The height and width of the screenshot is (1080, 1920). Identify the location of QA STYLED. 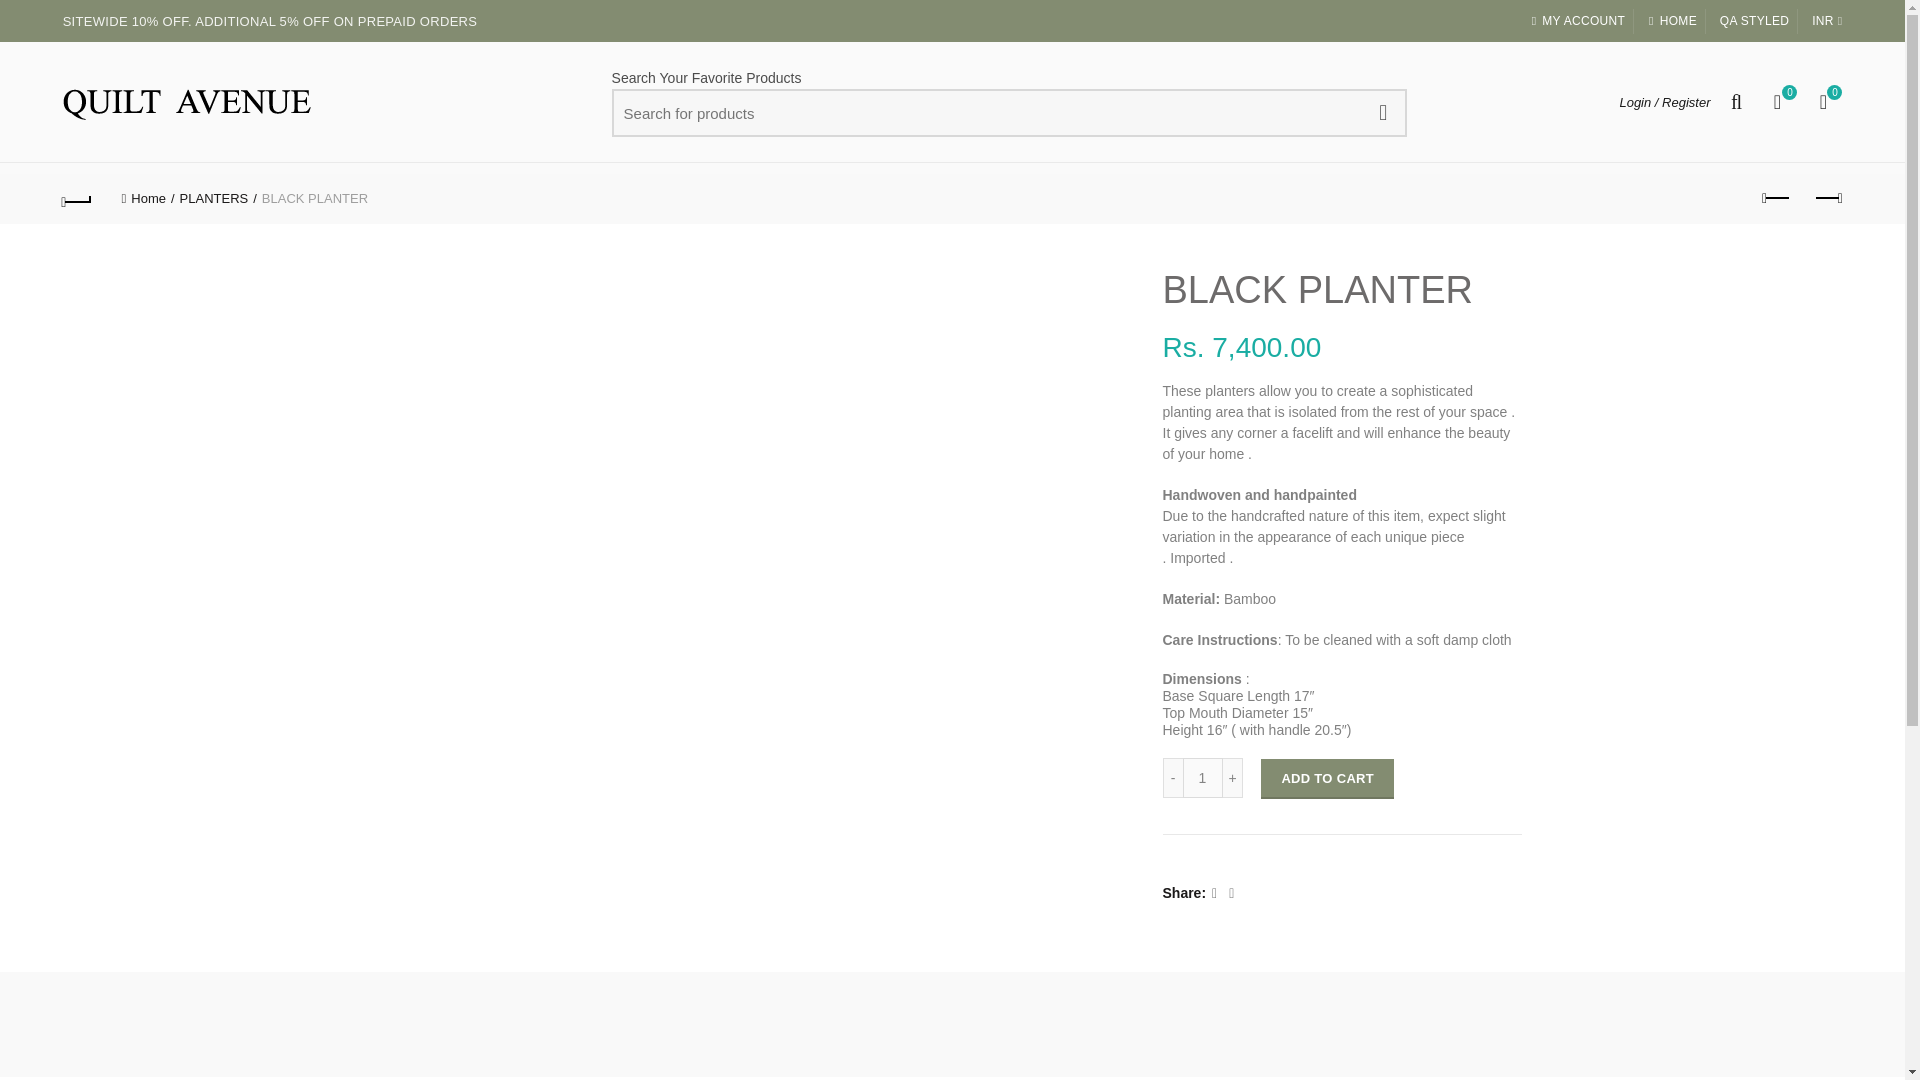
(725, 188).